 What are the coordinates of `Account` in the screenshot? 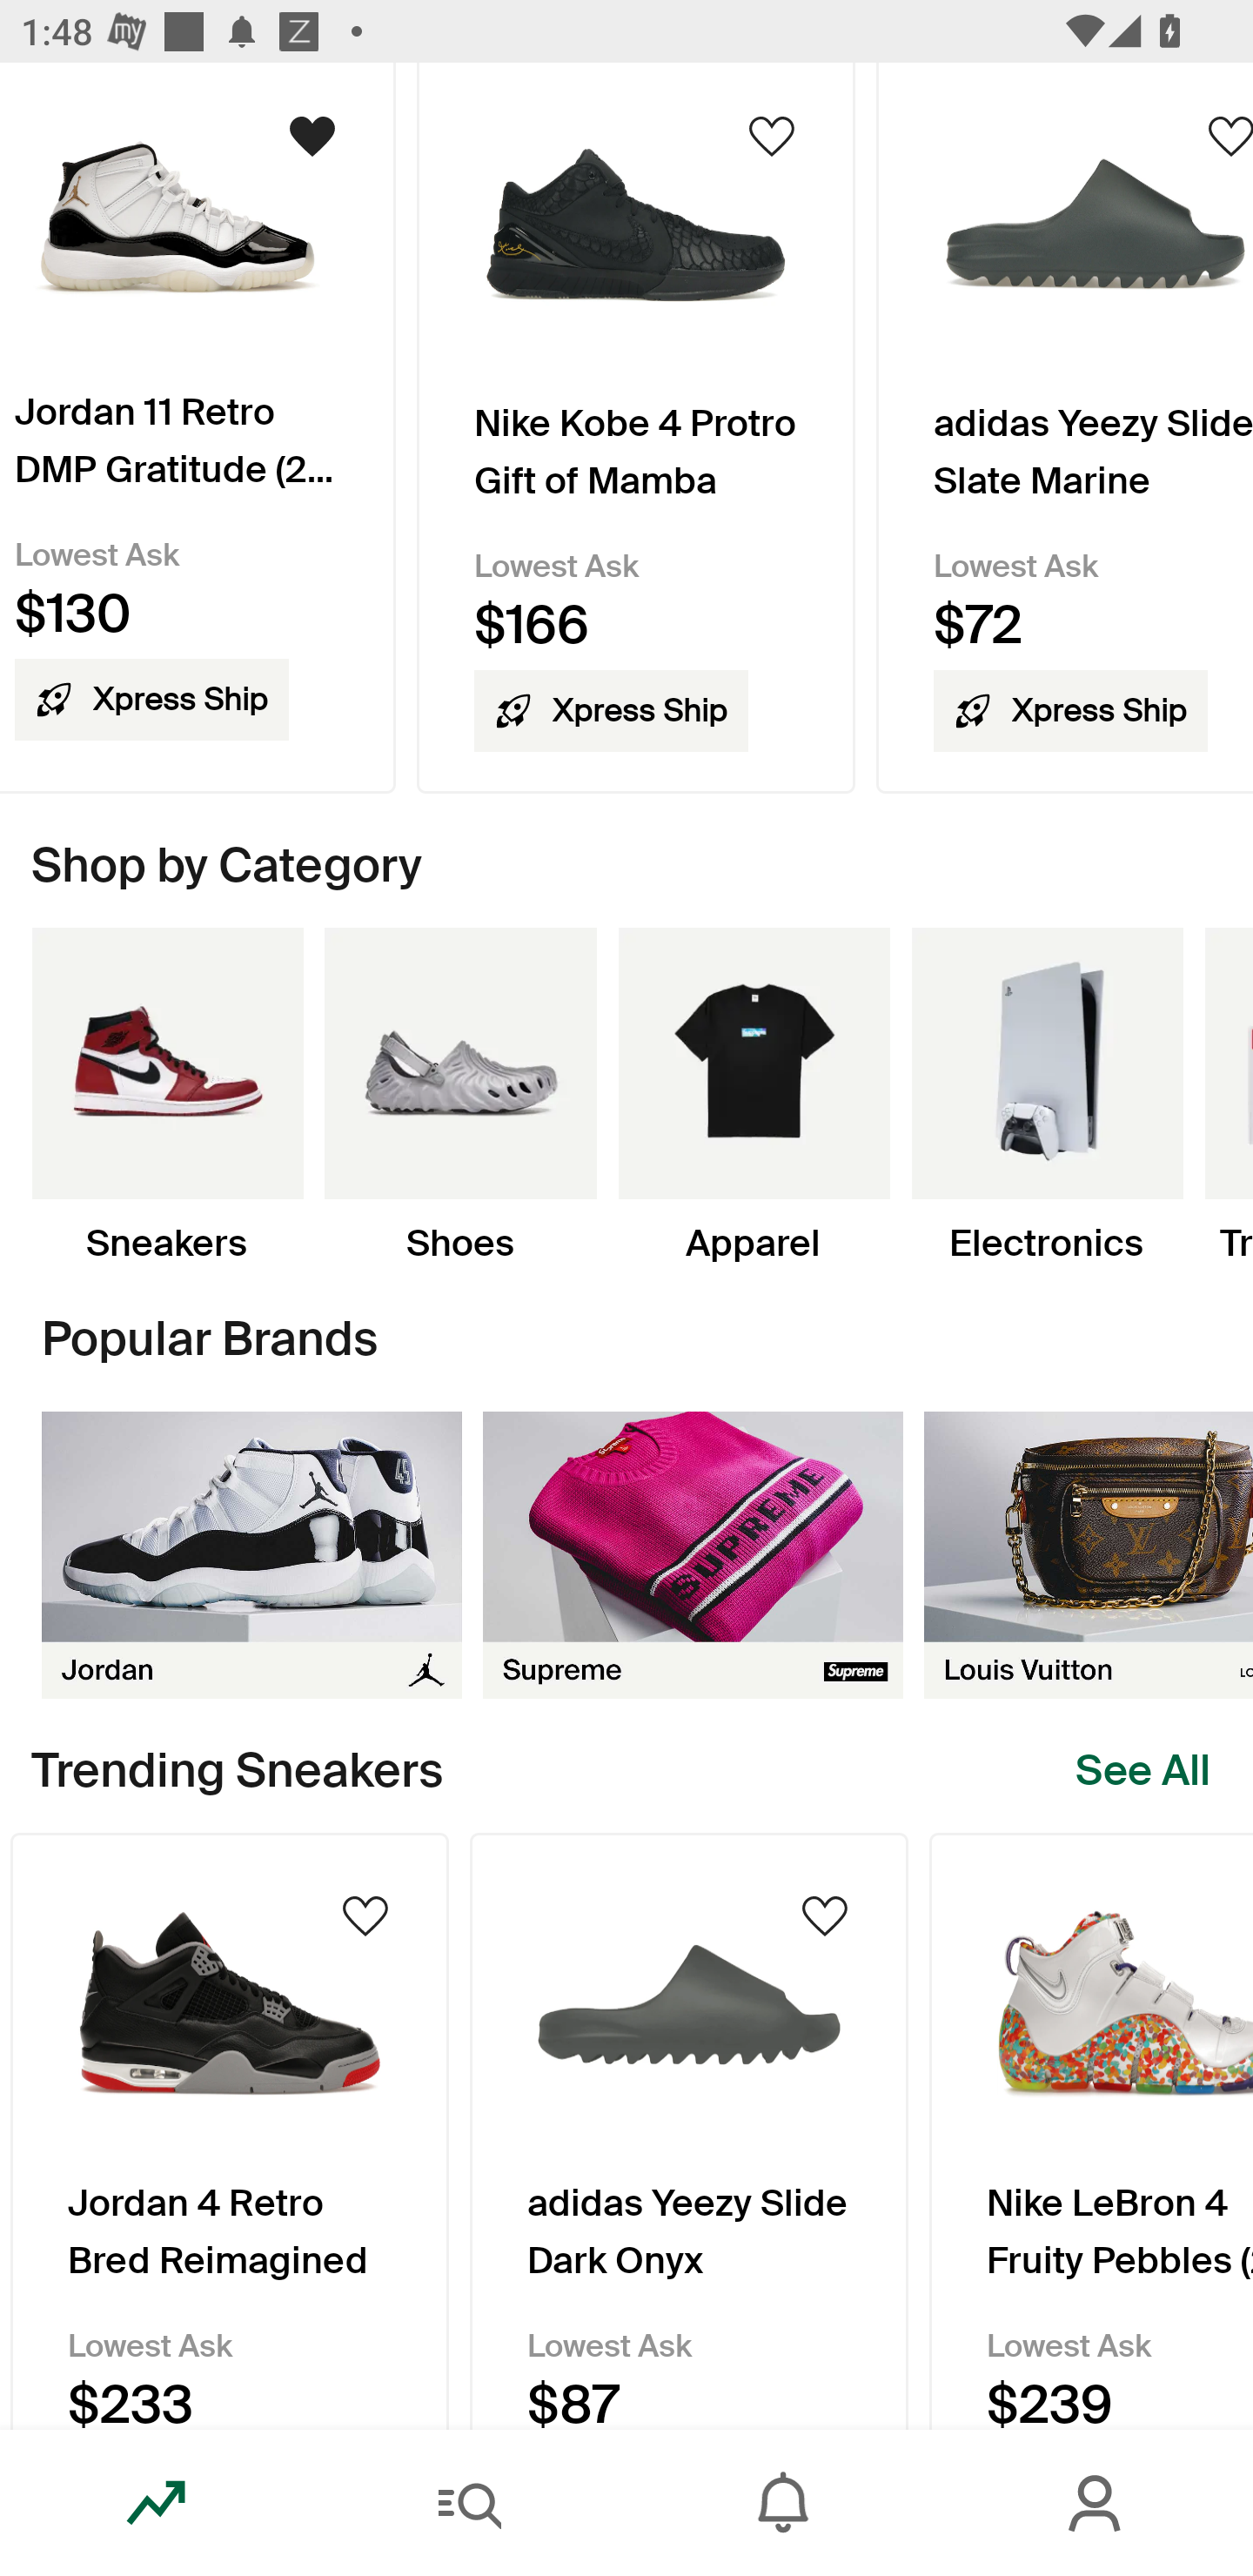 It's located at (1096, 2503).